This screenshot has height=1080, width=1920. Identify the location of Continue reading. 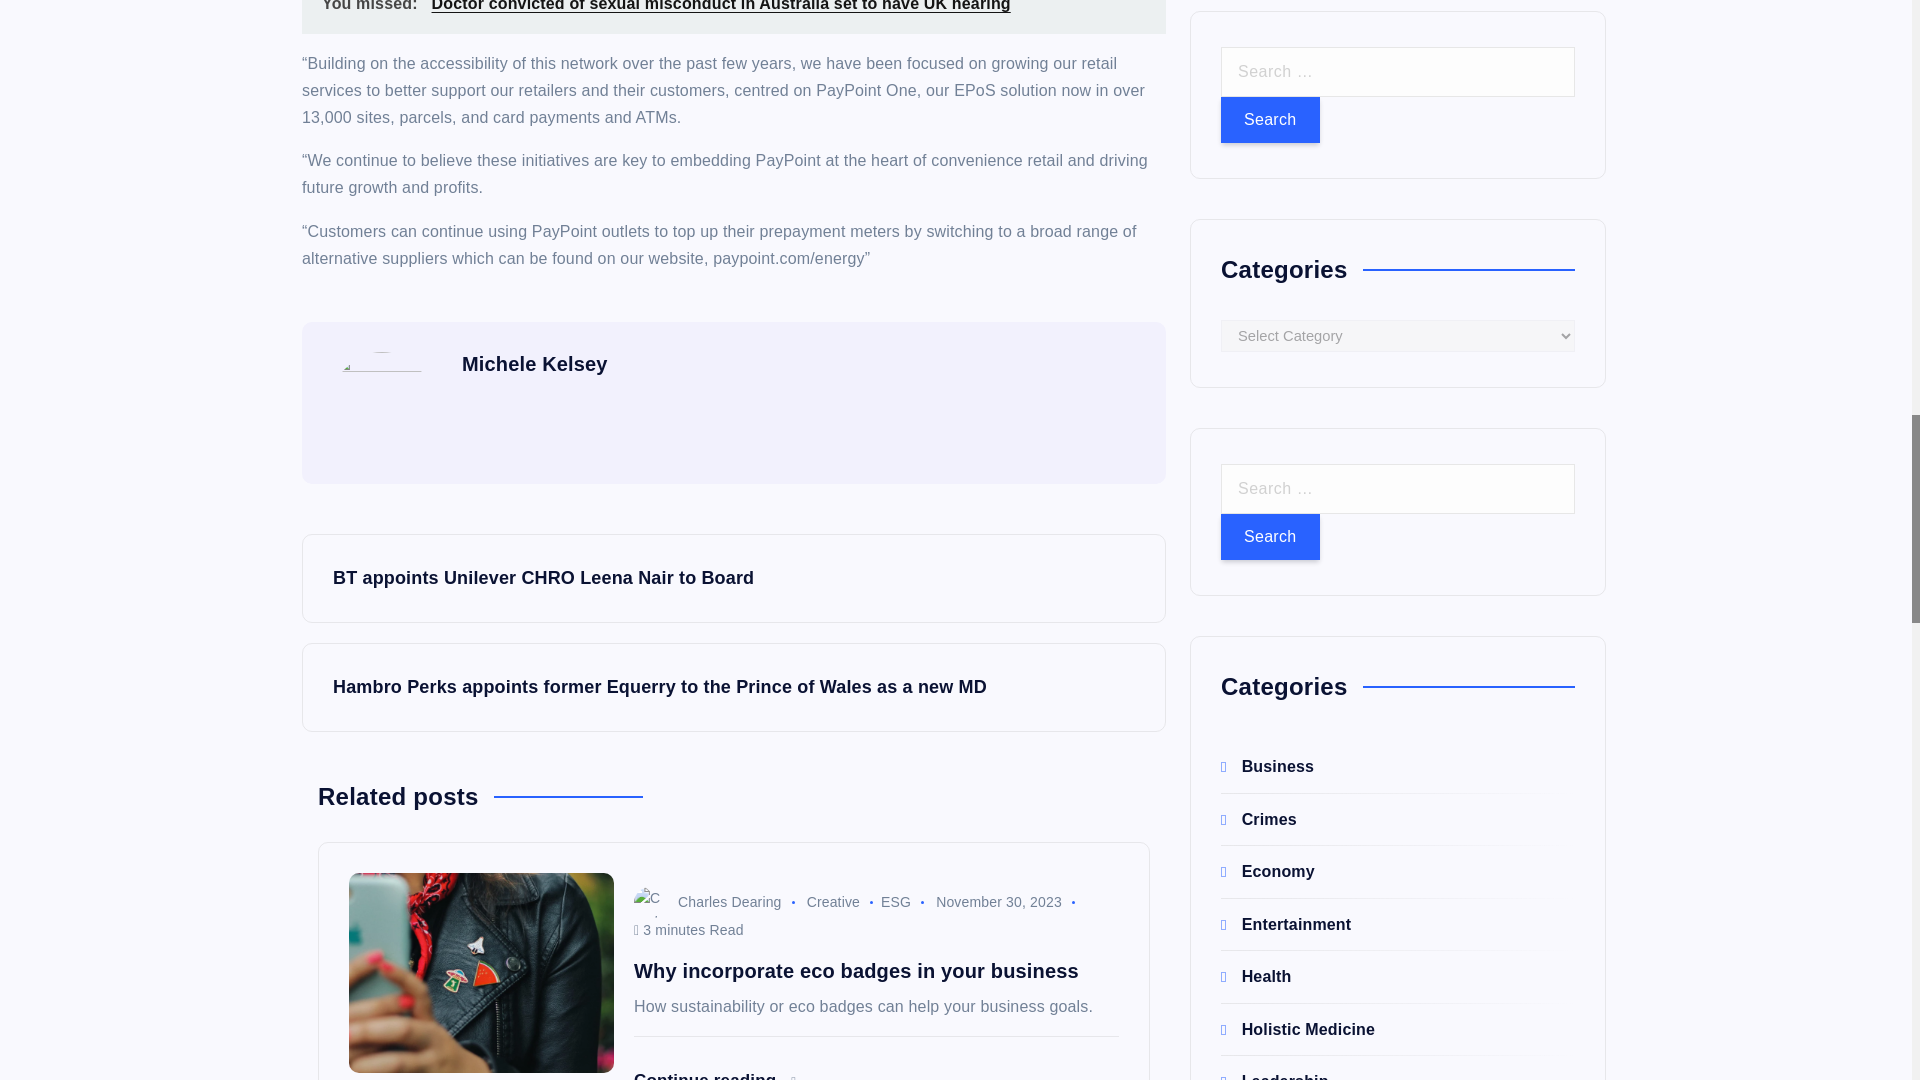
(714, 1076).